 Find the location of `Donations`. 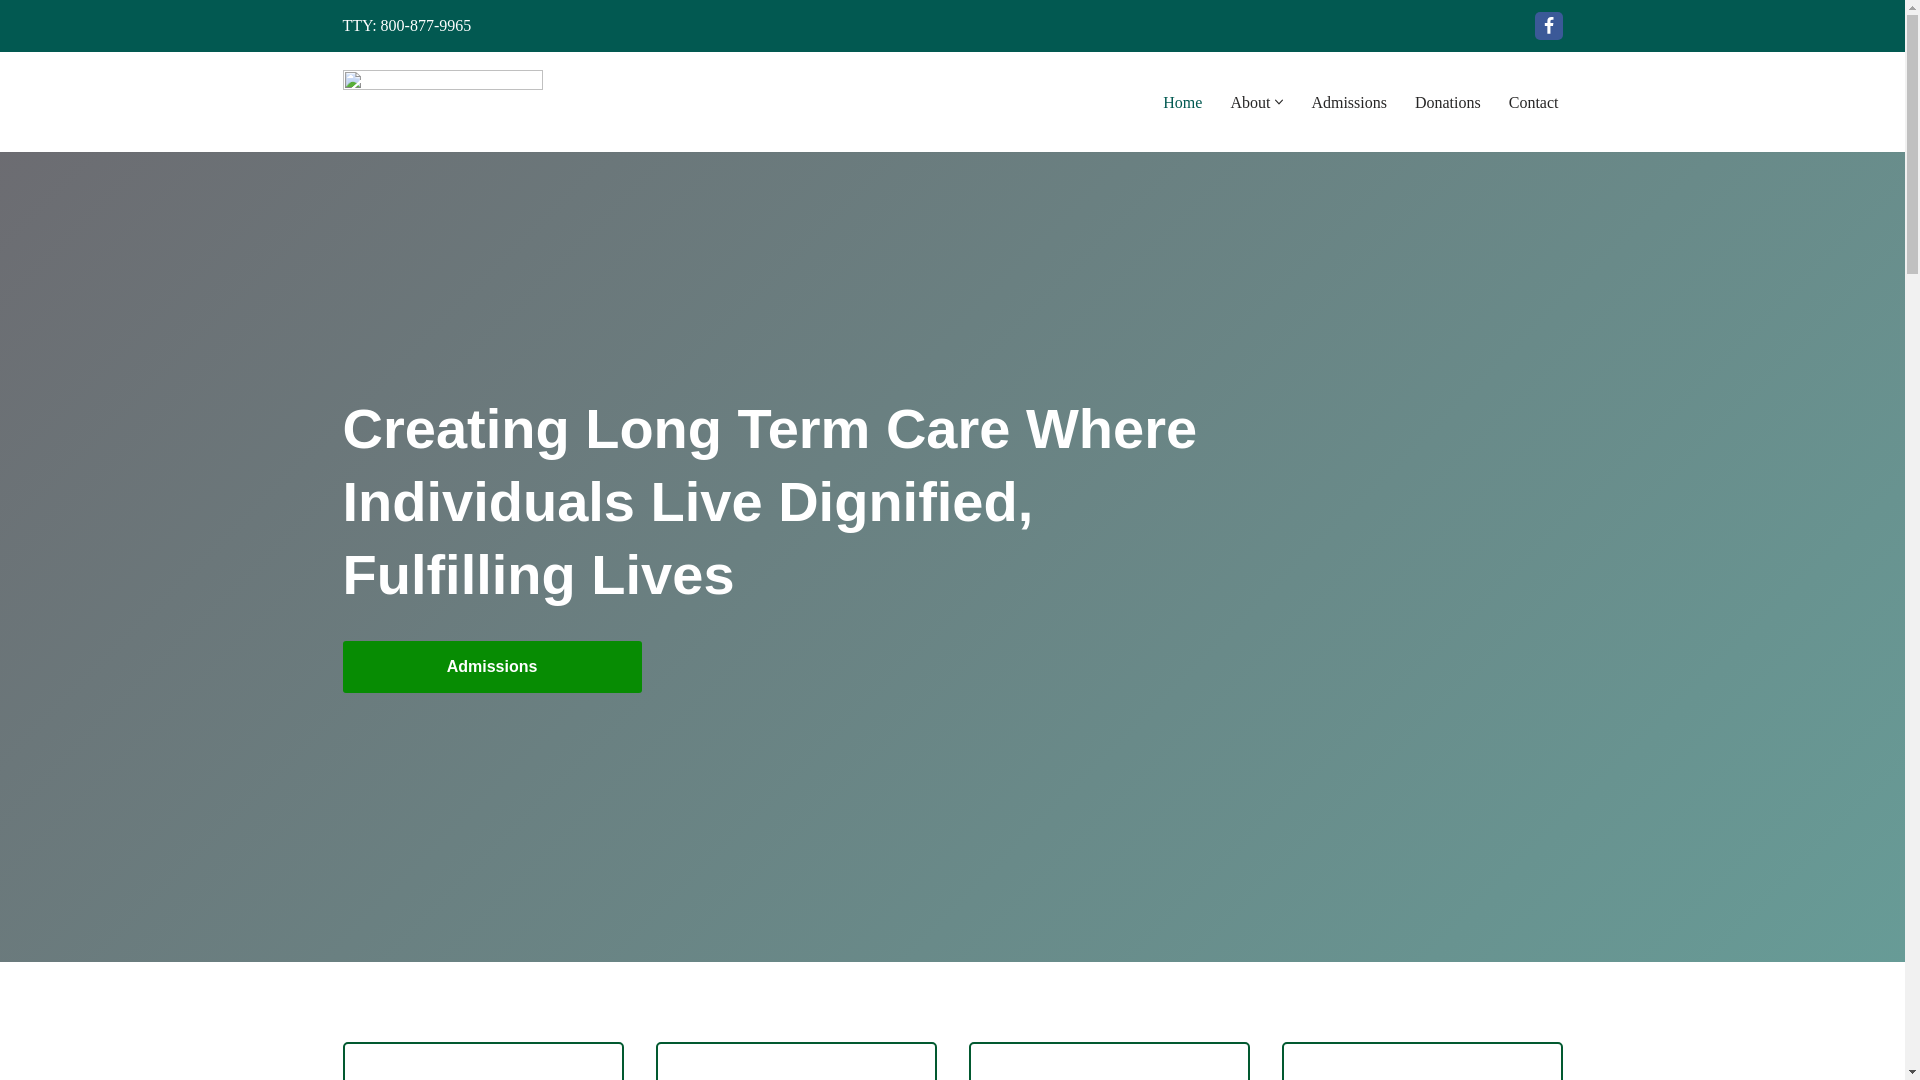

Donations is located at coordinates (1448, 102).